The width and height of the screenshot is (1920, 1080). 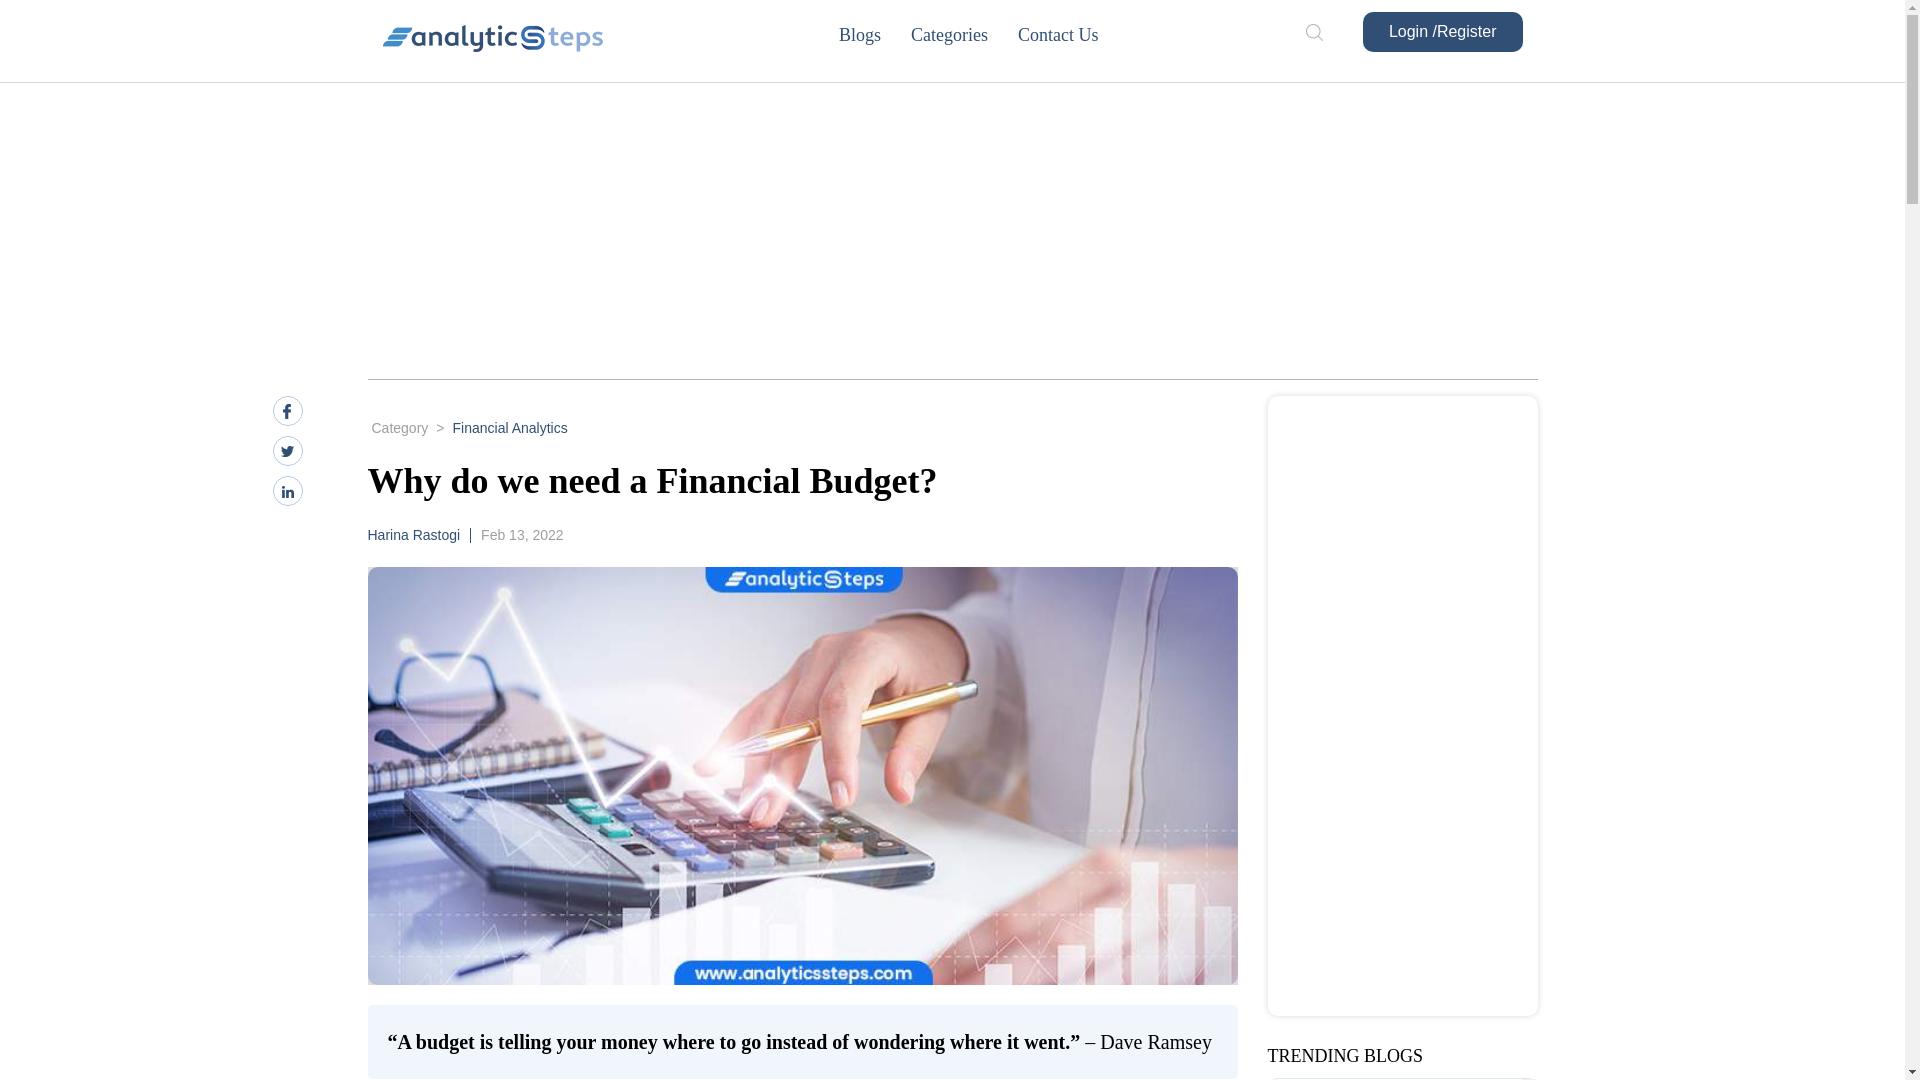 What do you see at coordinates (964, 34) in the screenshot?
I see `Categories` at bounding box center [964, 34].